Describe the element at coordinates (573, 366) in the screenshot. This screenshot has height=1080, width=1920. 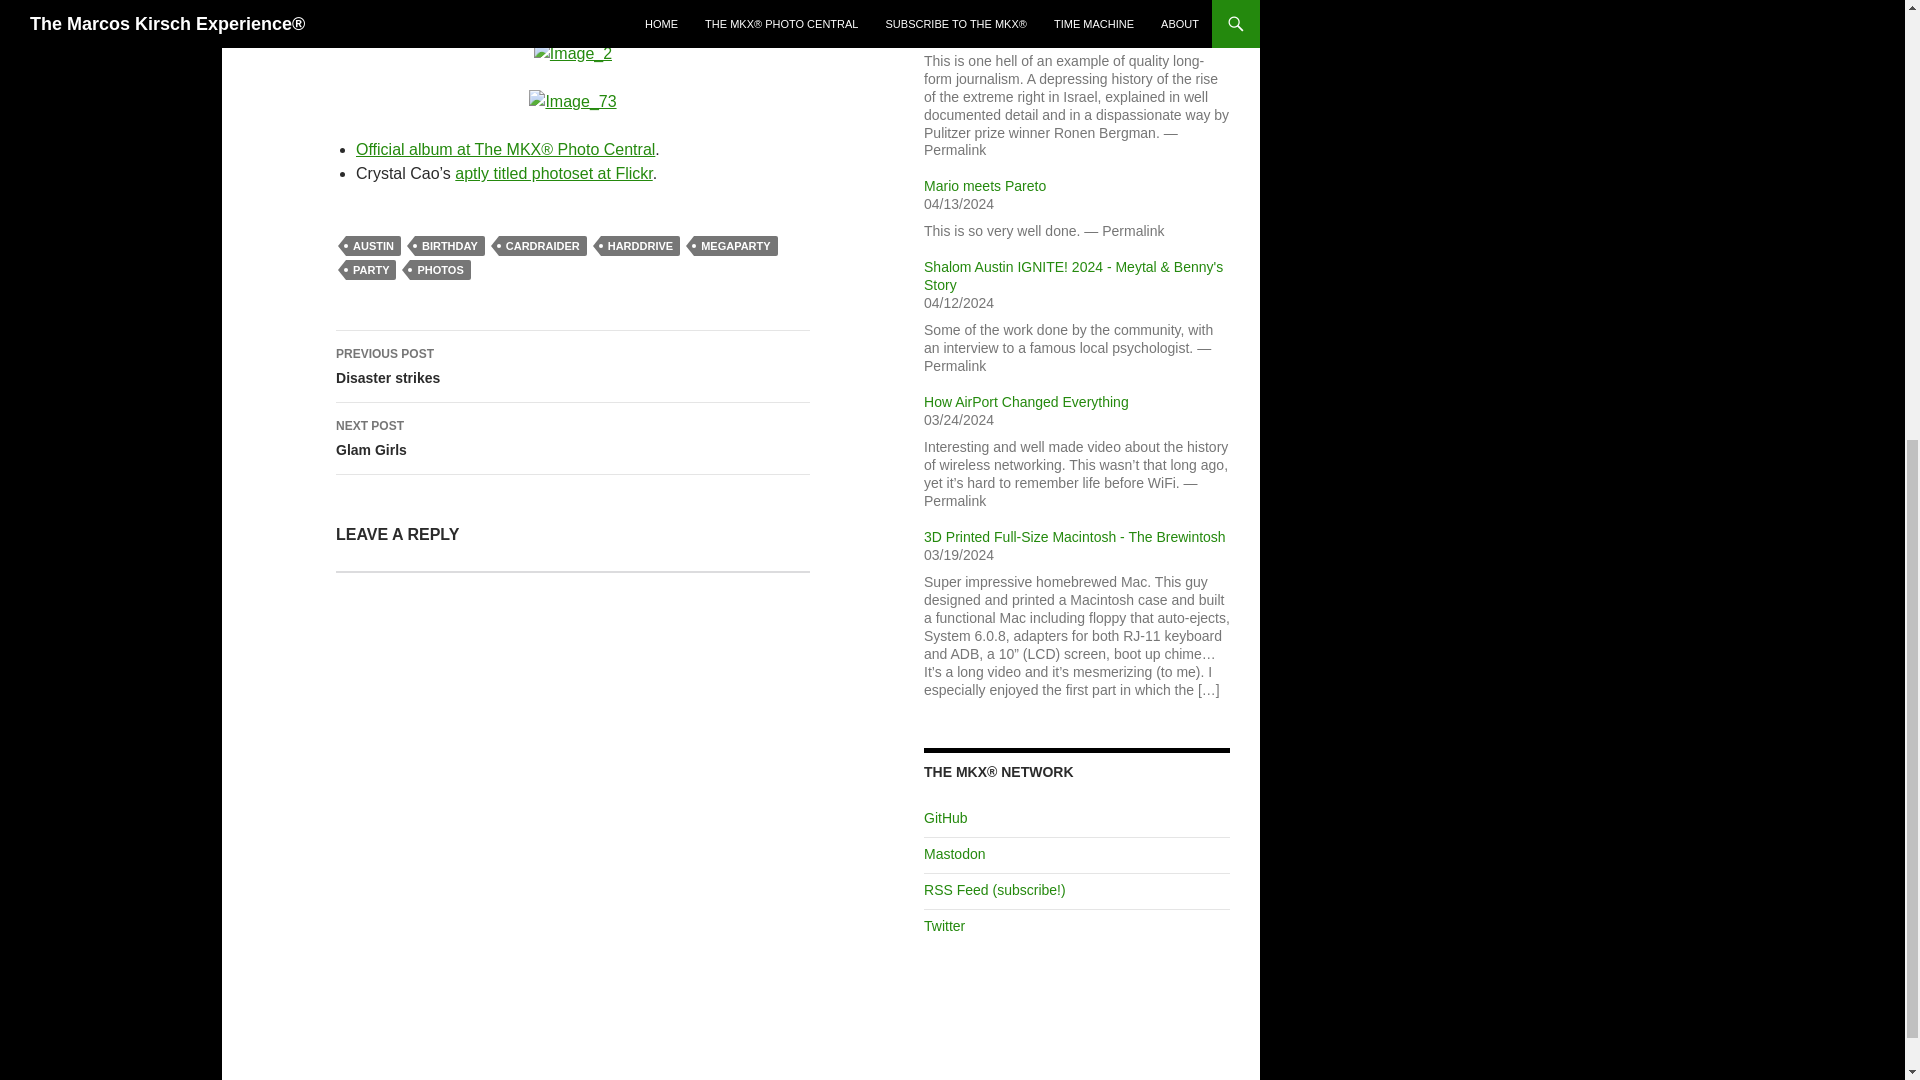
I see `BIRTHDAY` at that location.